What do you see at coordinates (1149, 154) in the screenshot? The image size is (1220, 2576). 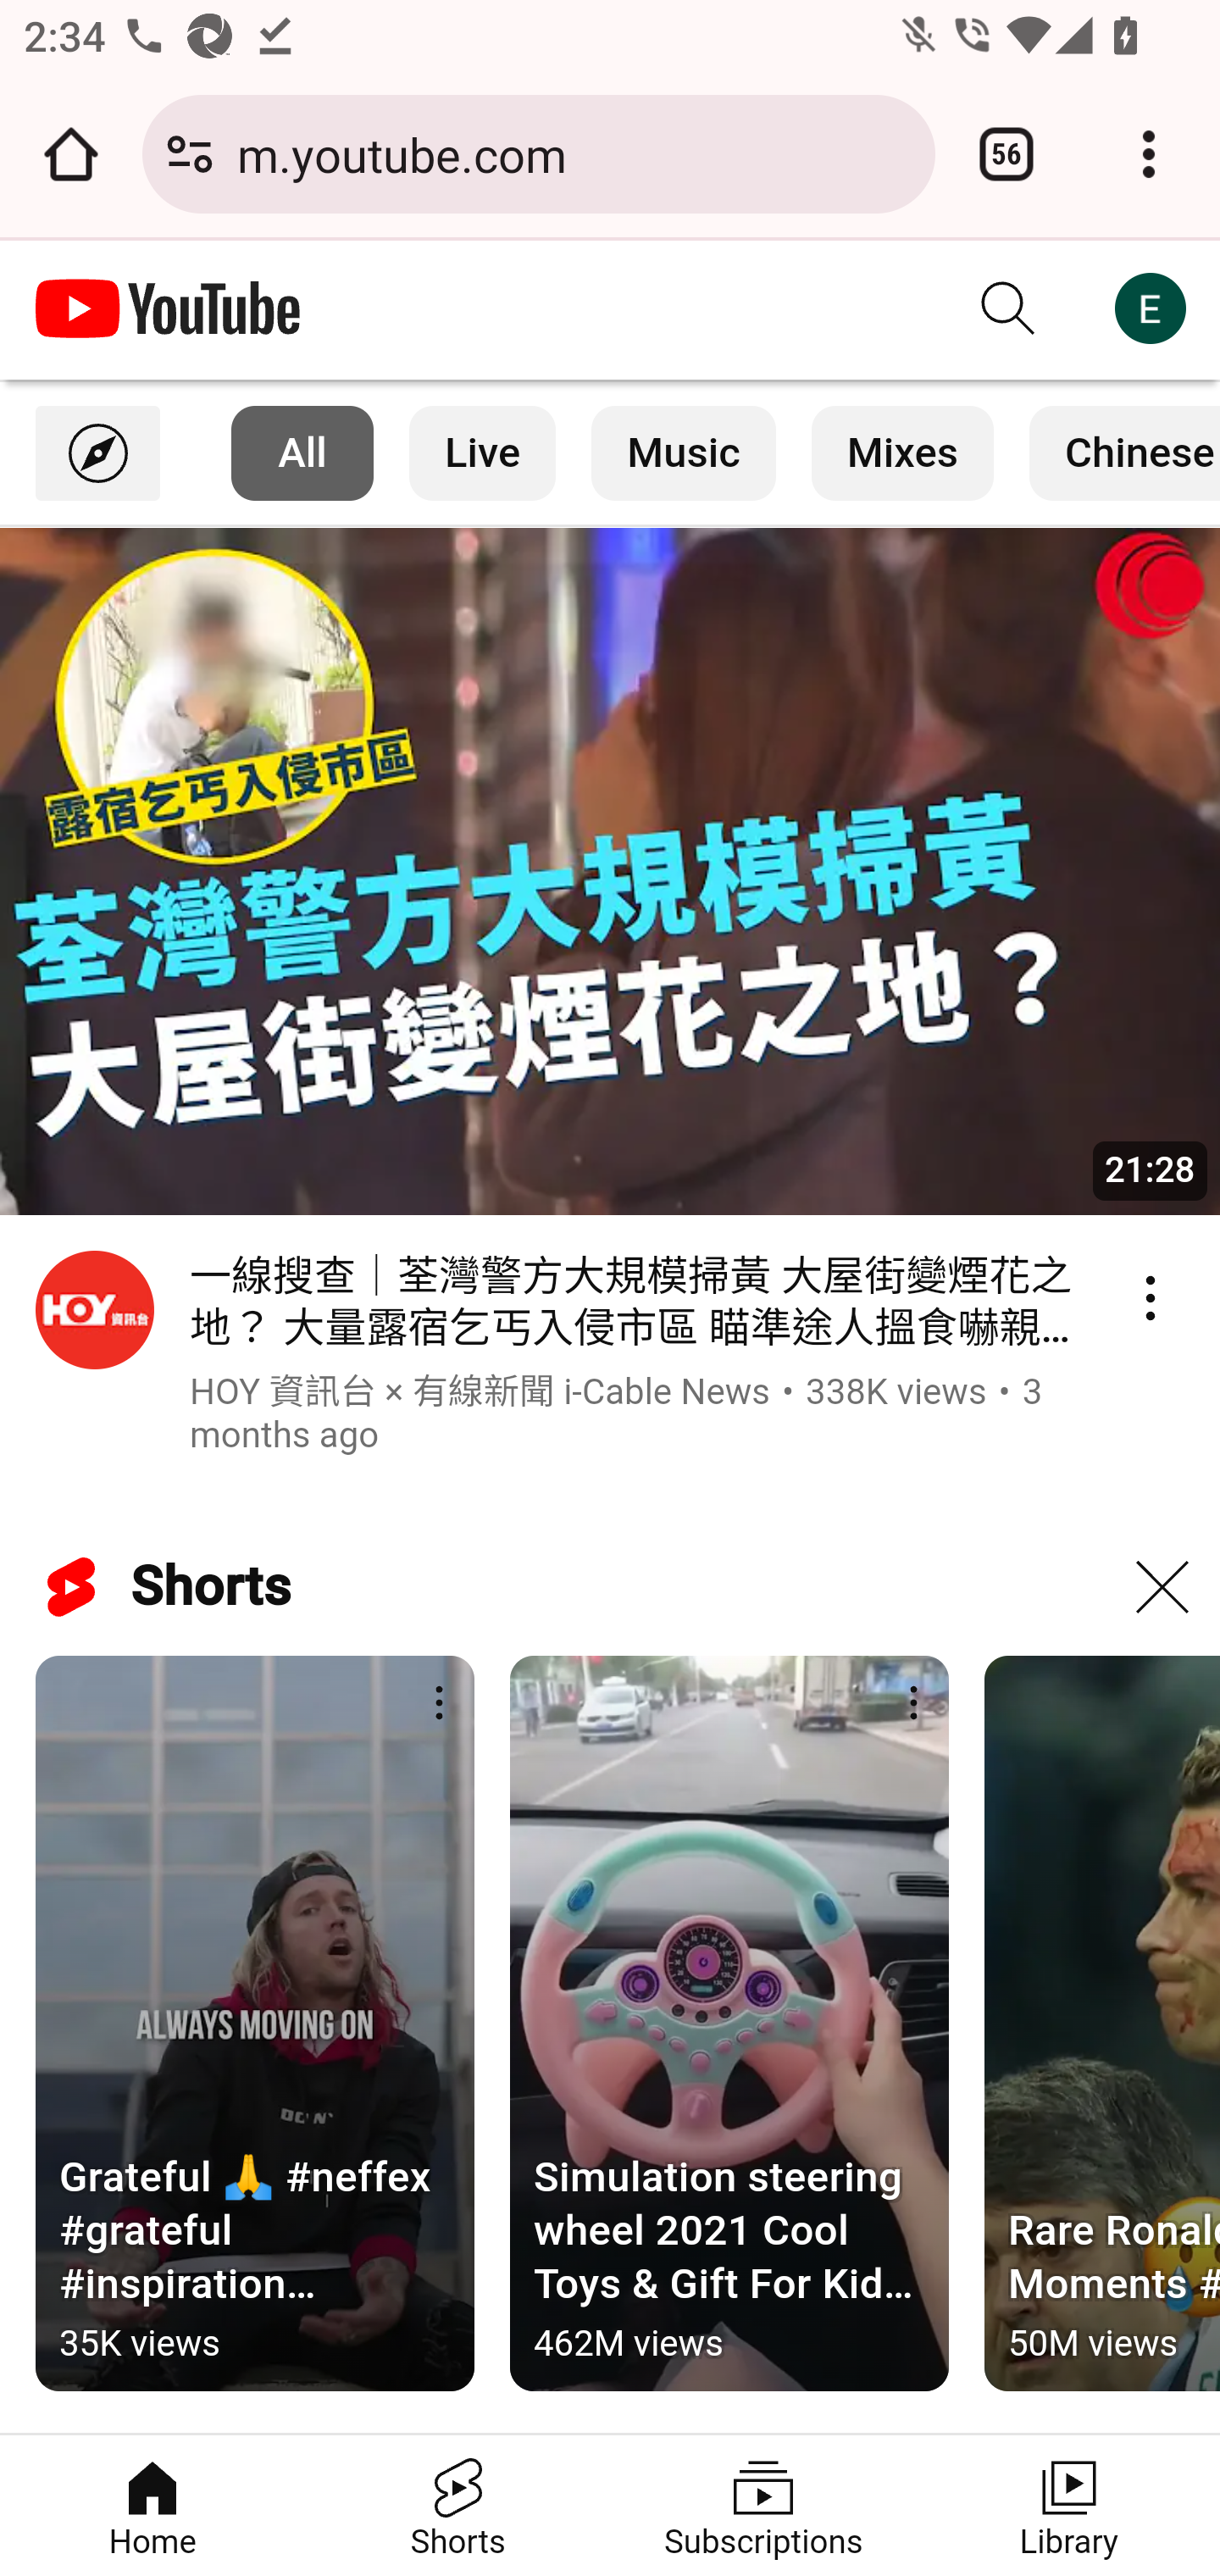 I see `Customize and control Google Chrome` at bounding box center [1149, 154].